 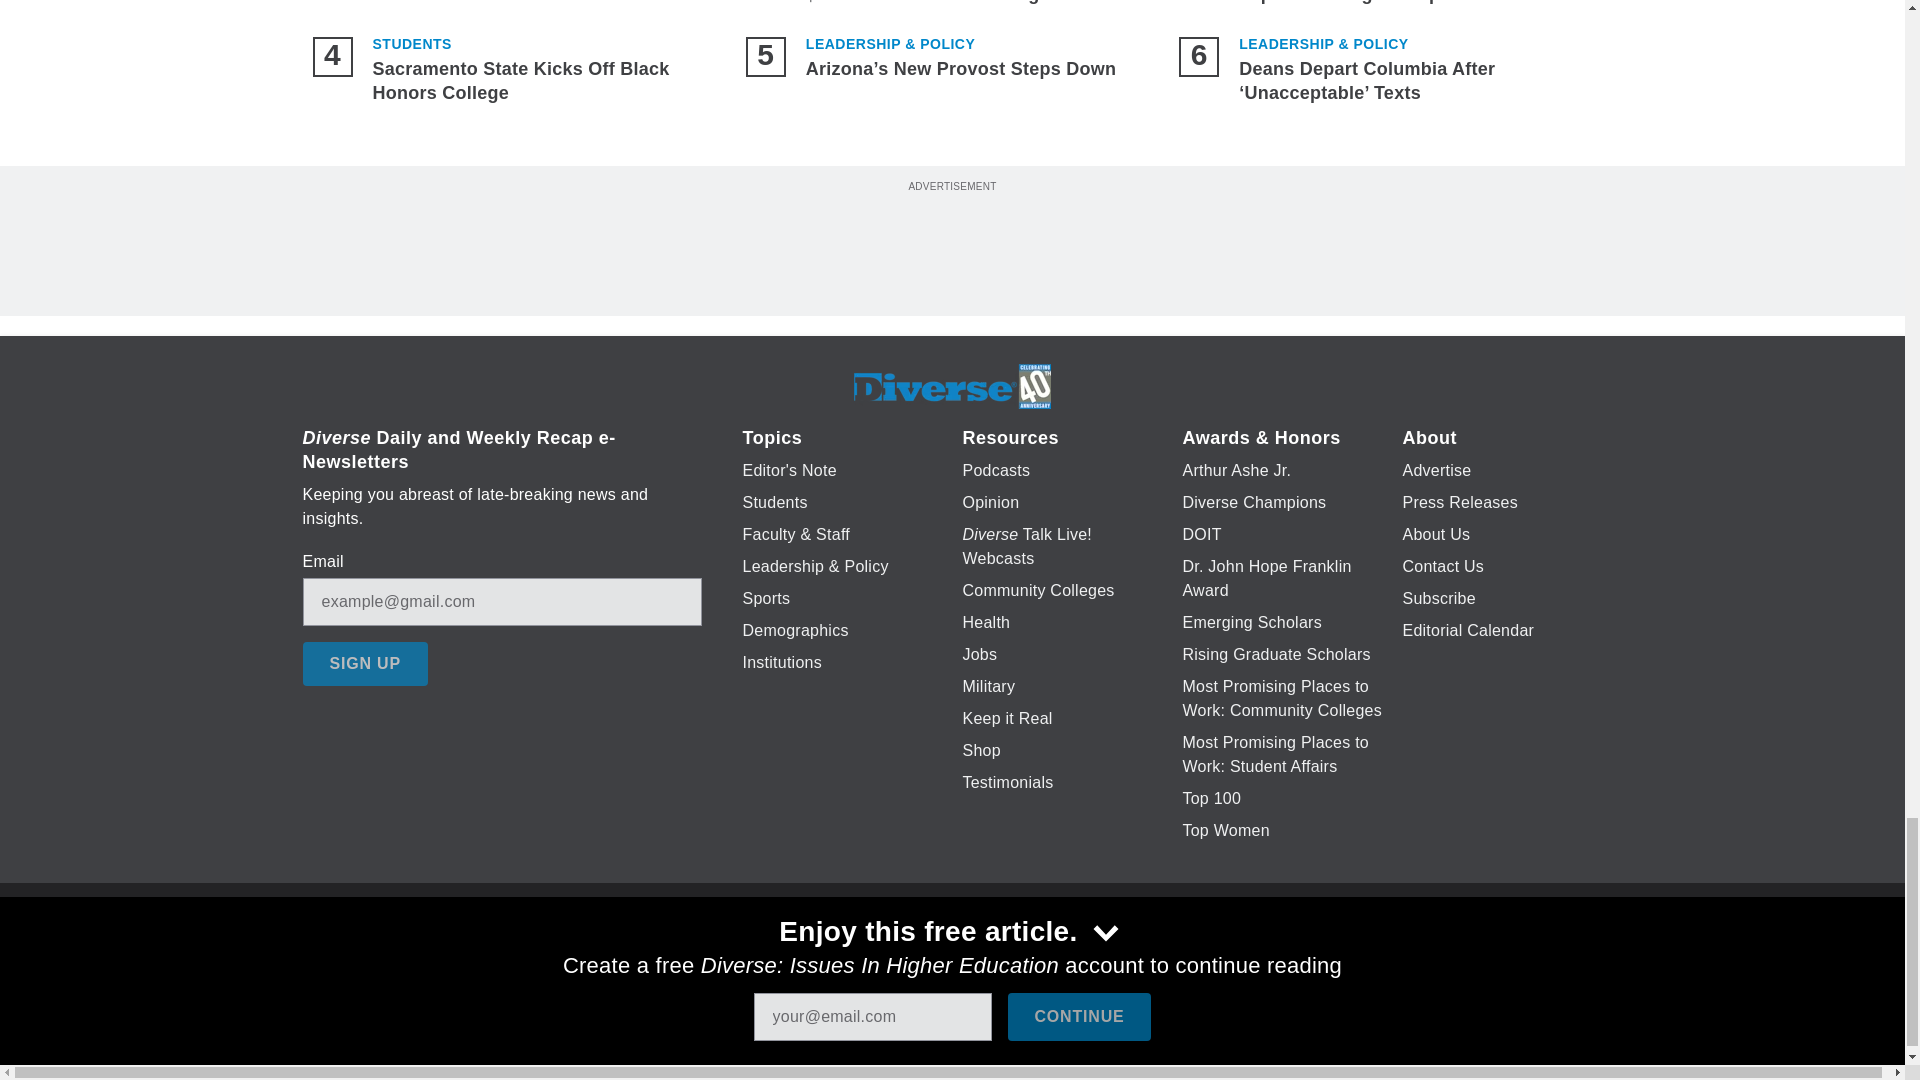 I want to click on Twitter X icon, so click(x=890, y=958).